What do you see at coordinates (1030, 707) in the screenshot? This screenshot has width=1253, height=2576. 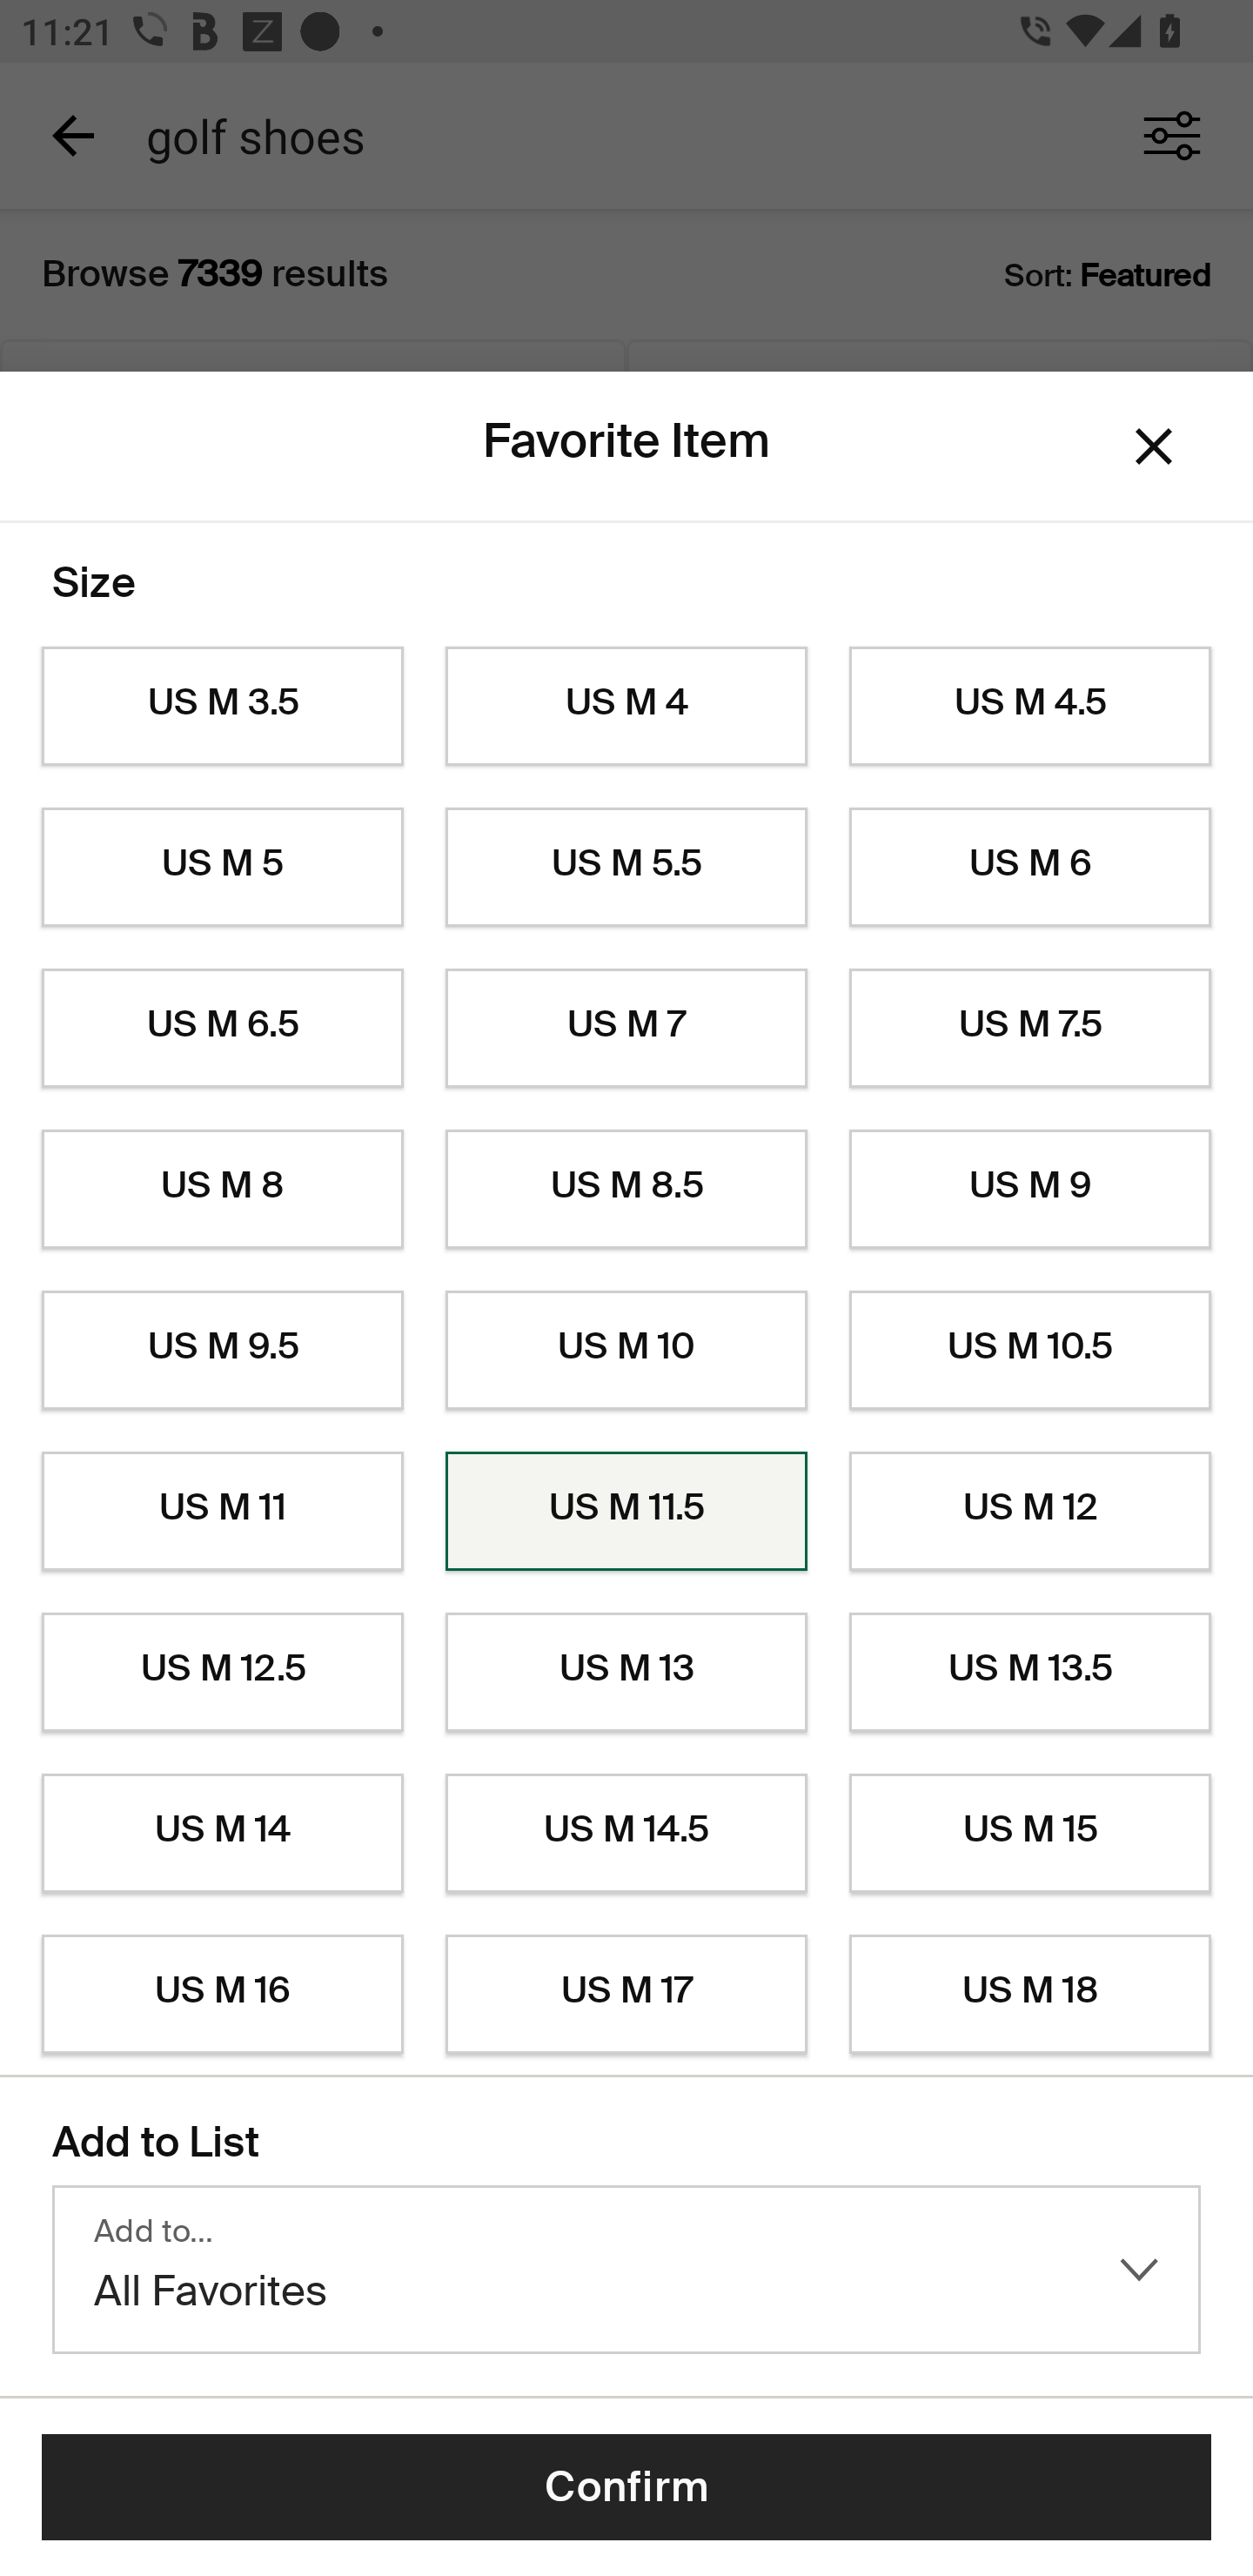 I see `US M 4.5` at bounding box center [1030, 707].